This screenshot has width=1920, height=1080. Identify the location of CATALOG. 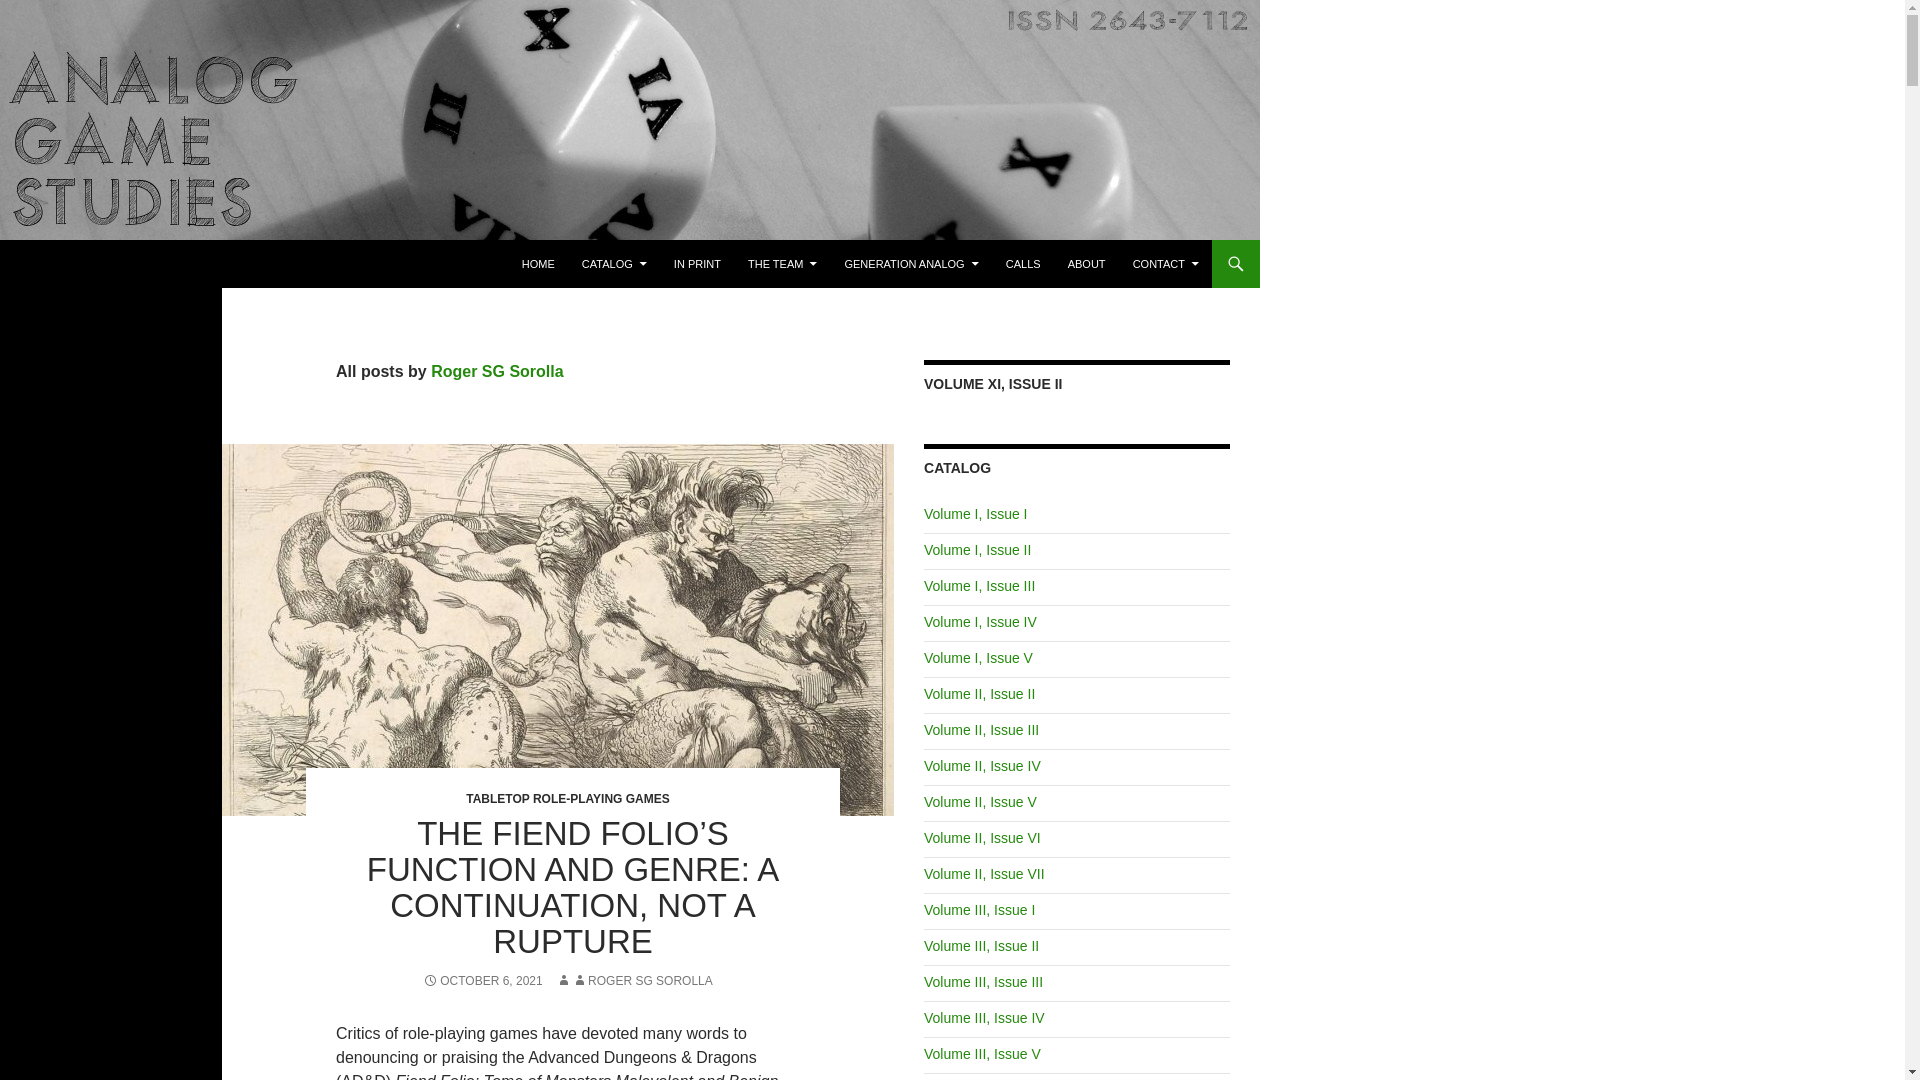
(614, 264).